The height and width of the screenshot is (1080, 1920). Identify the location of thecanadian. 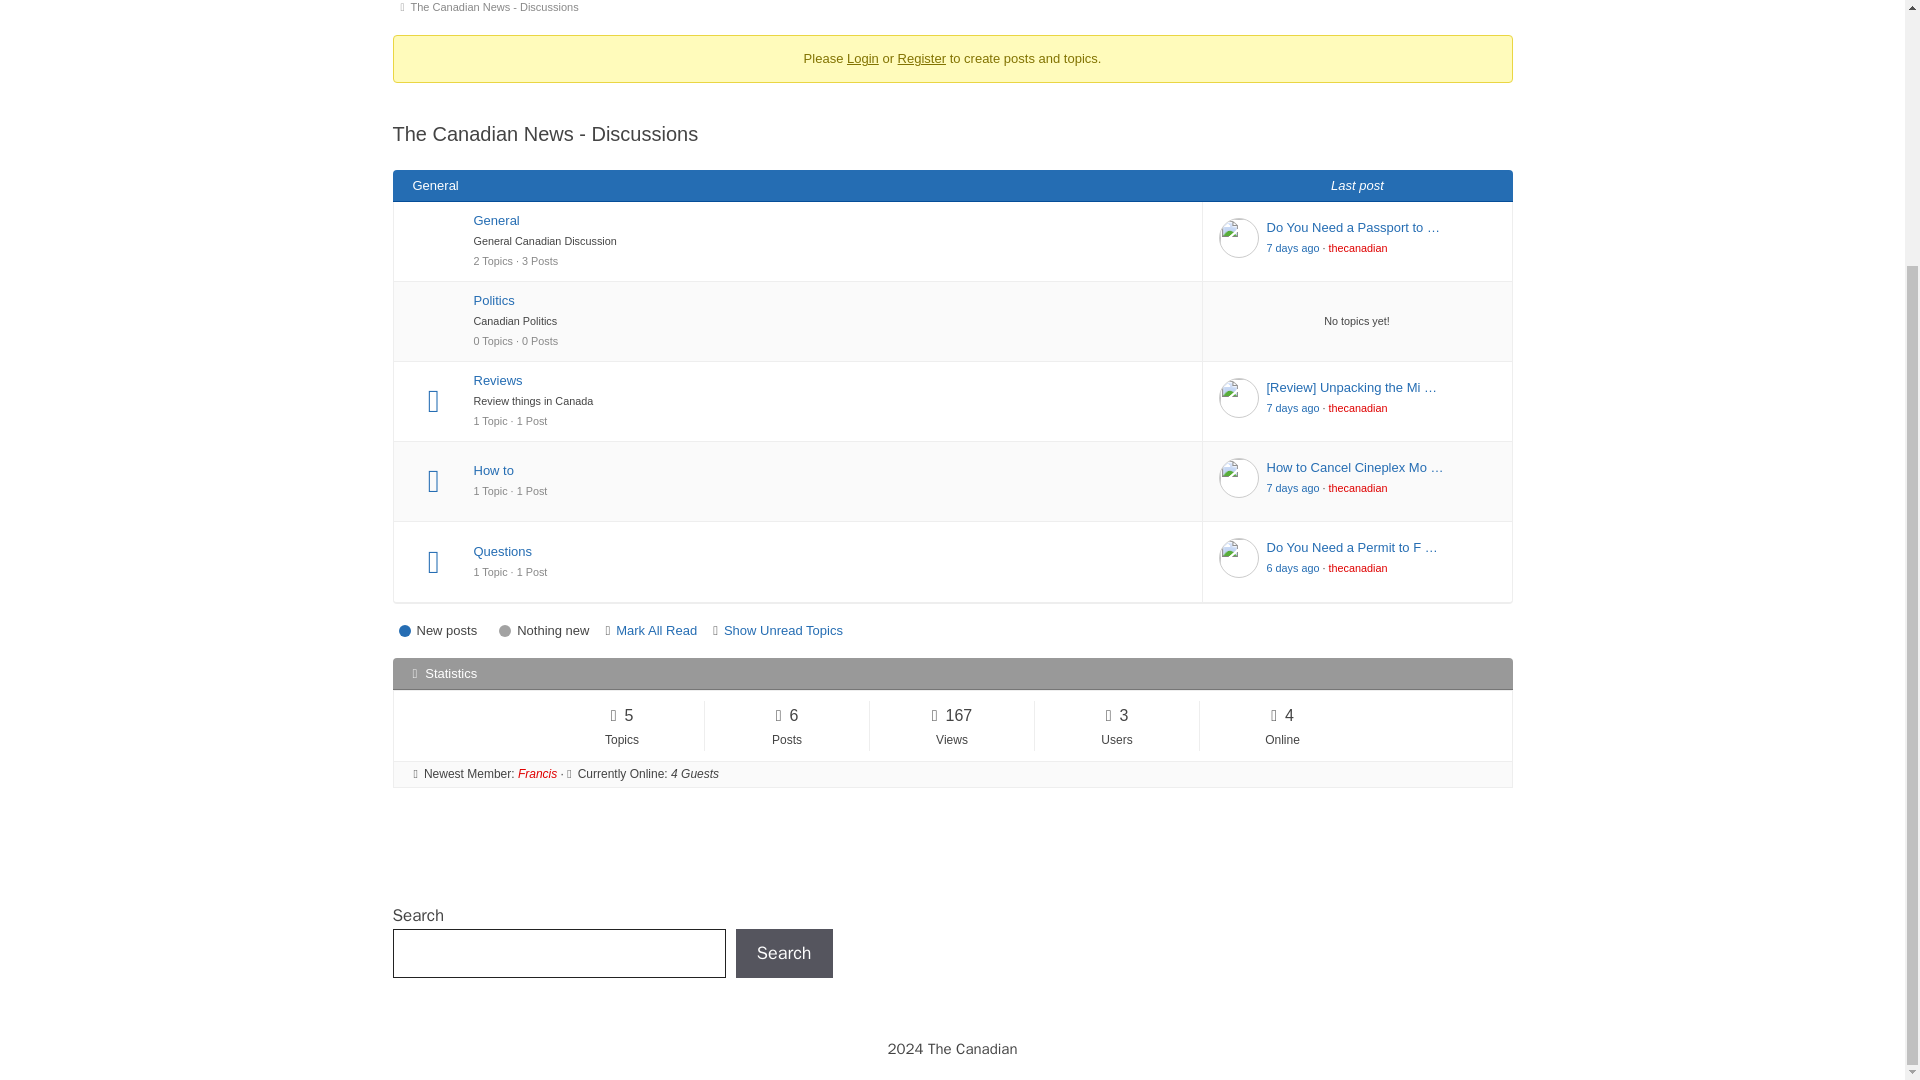
(1358, 247).